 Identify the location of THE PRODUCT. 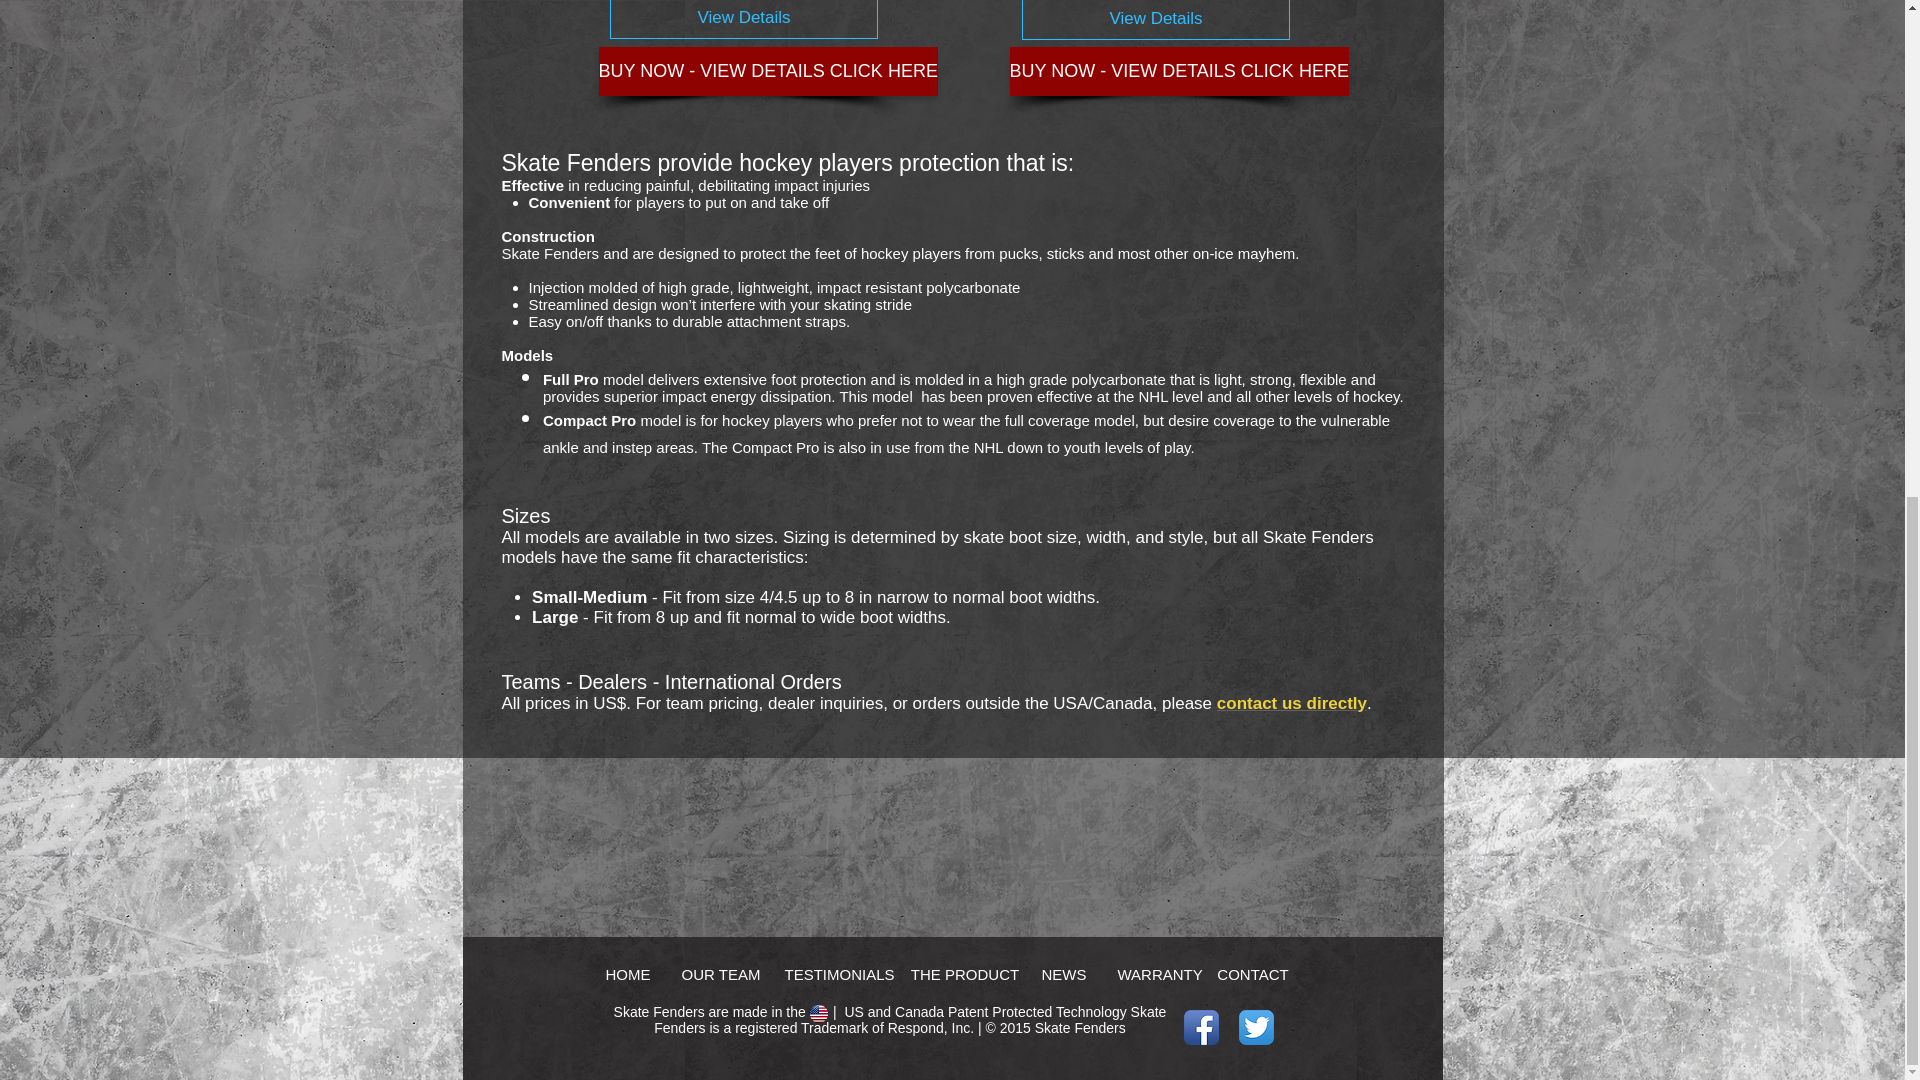
(964, 973).